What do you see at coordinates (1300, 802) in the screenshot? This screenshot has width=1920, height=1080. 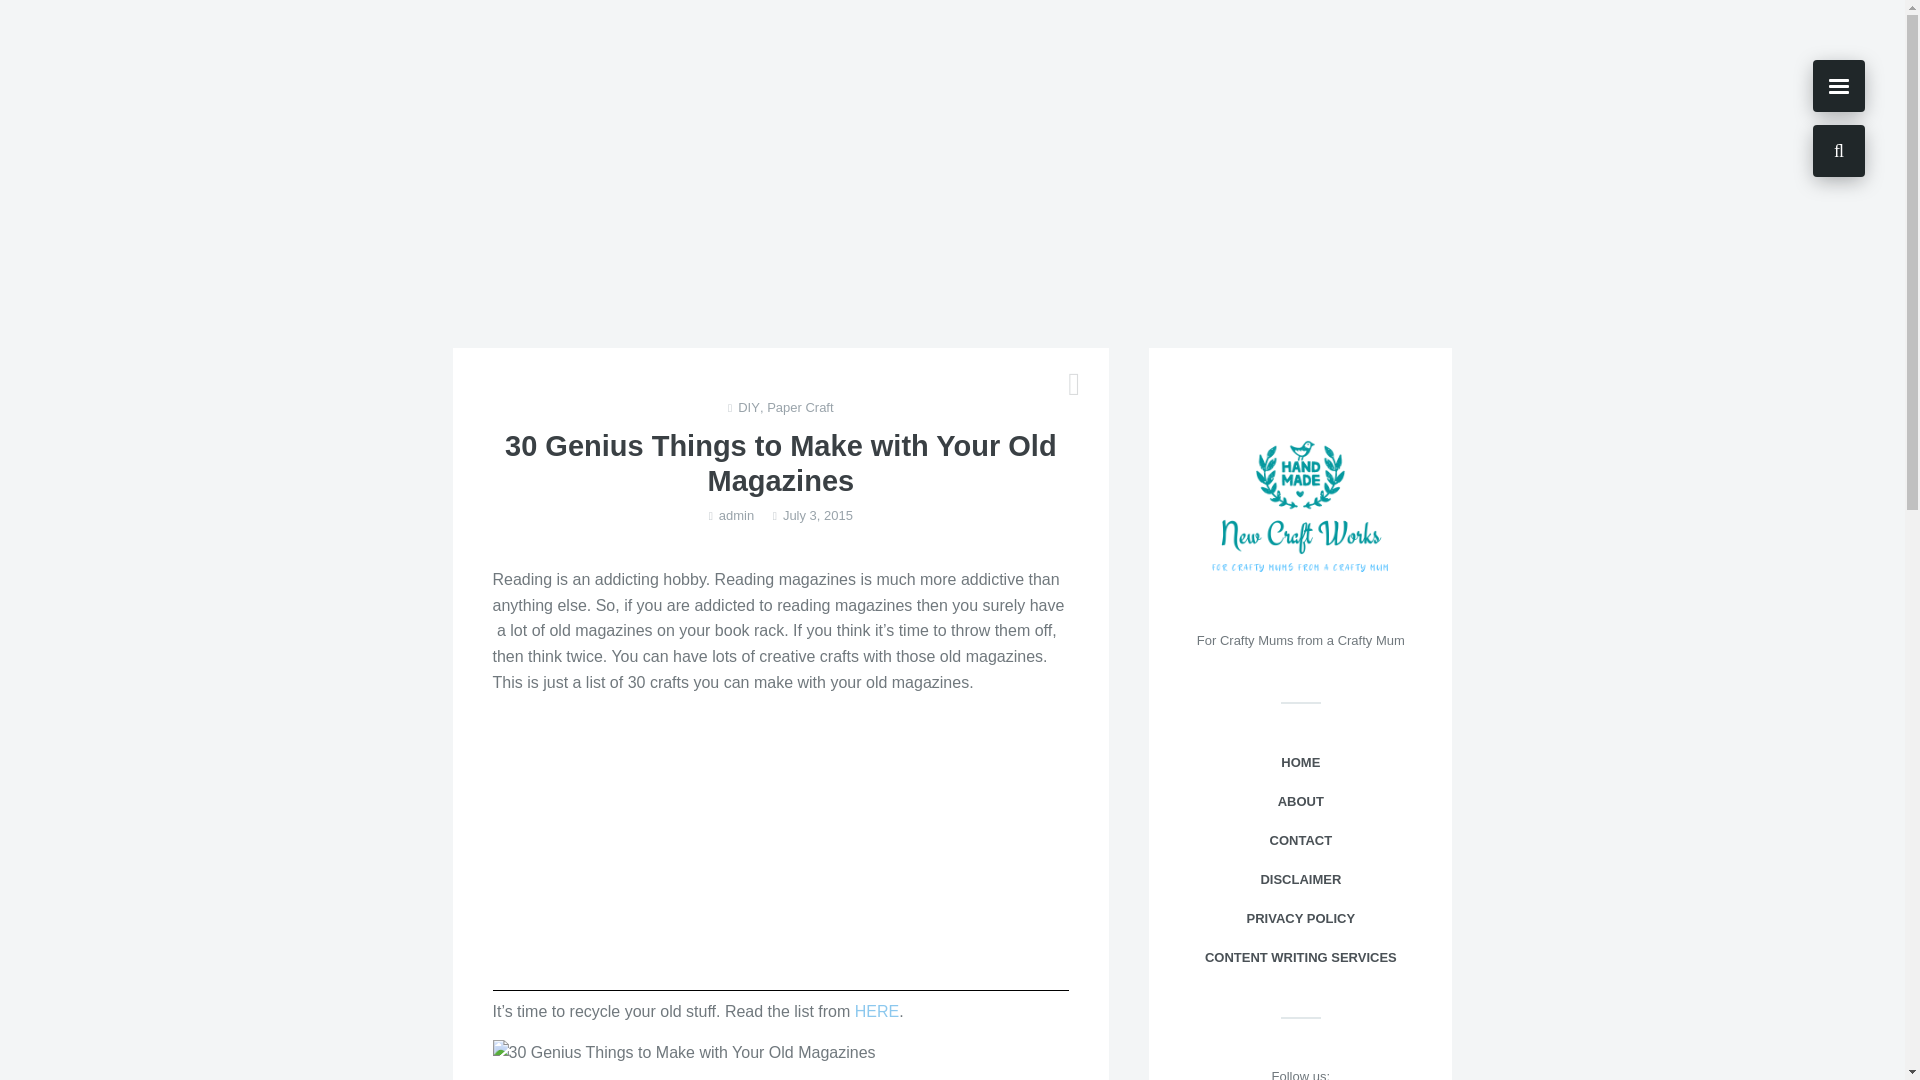 I see `ABOUT` at bounding box center [1300, 802].